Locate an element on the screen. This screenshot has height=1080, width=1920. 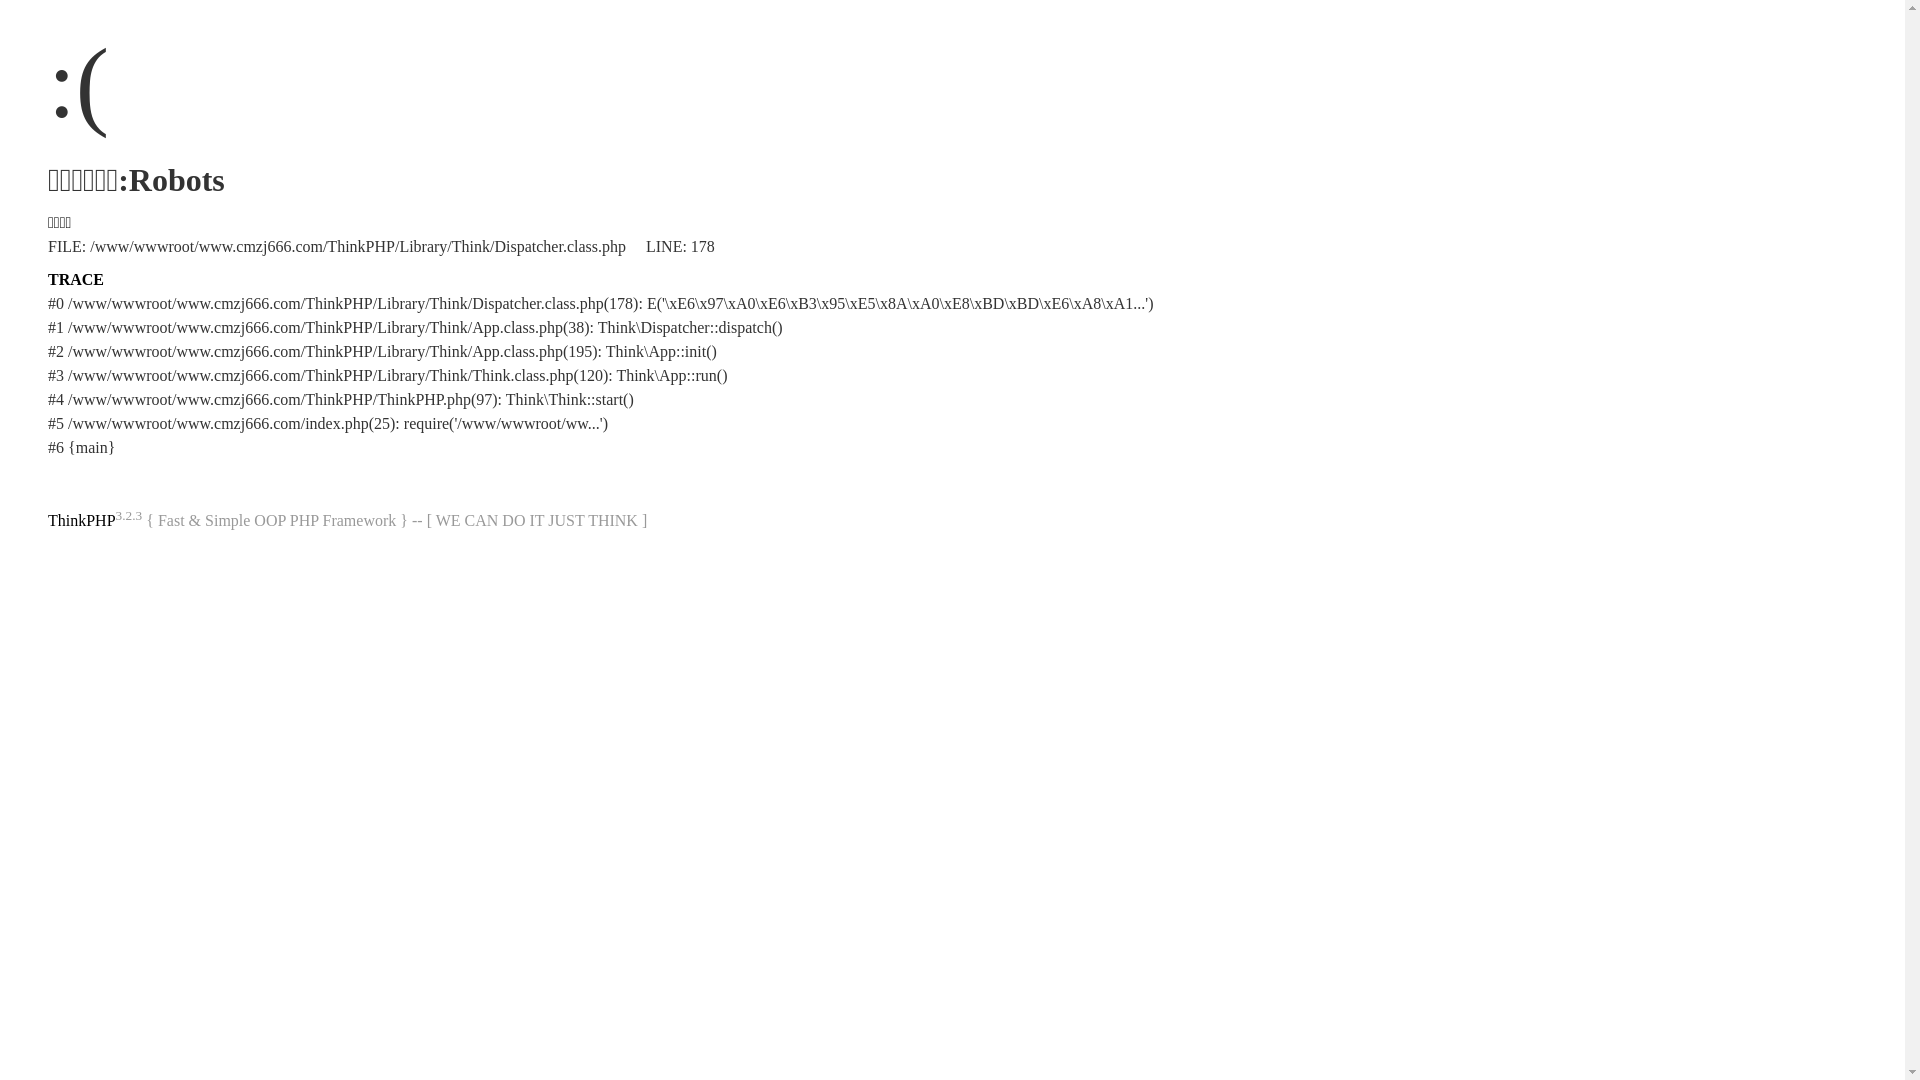
ThinkPHP is located at coordinates (82, 520).